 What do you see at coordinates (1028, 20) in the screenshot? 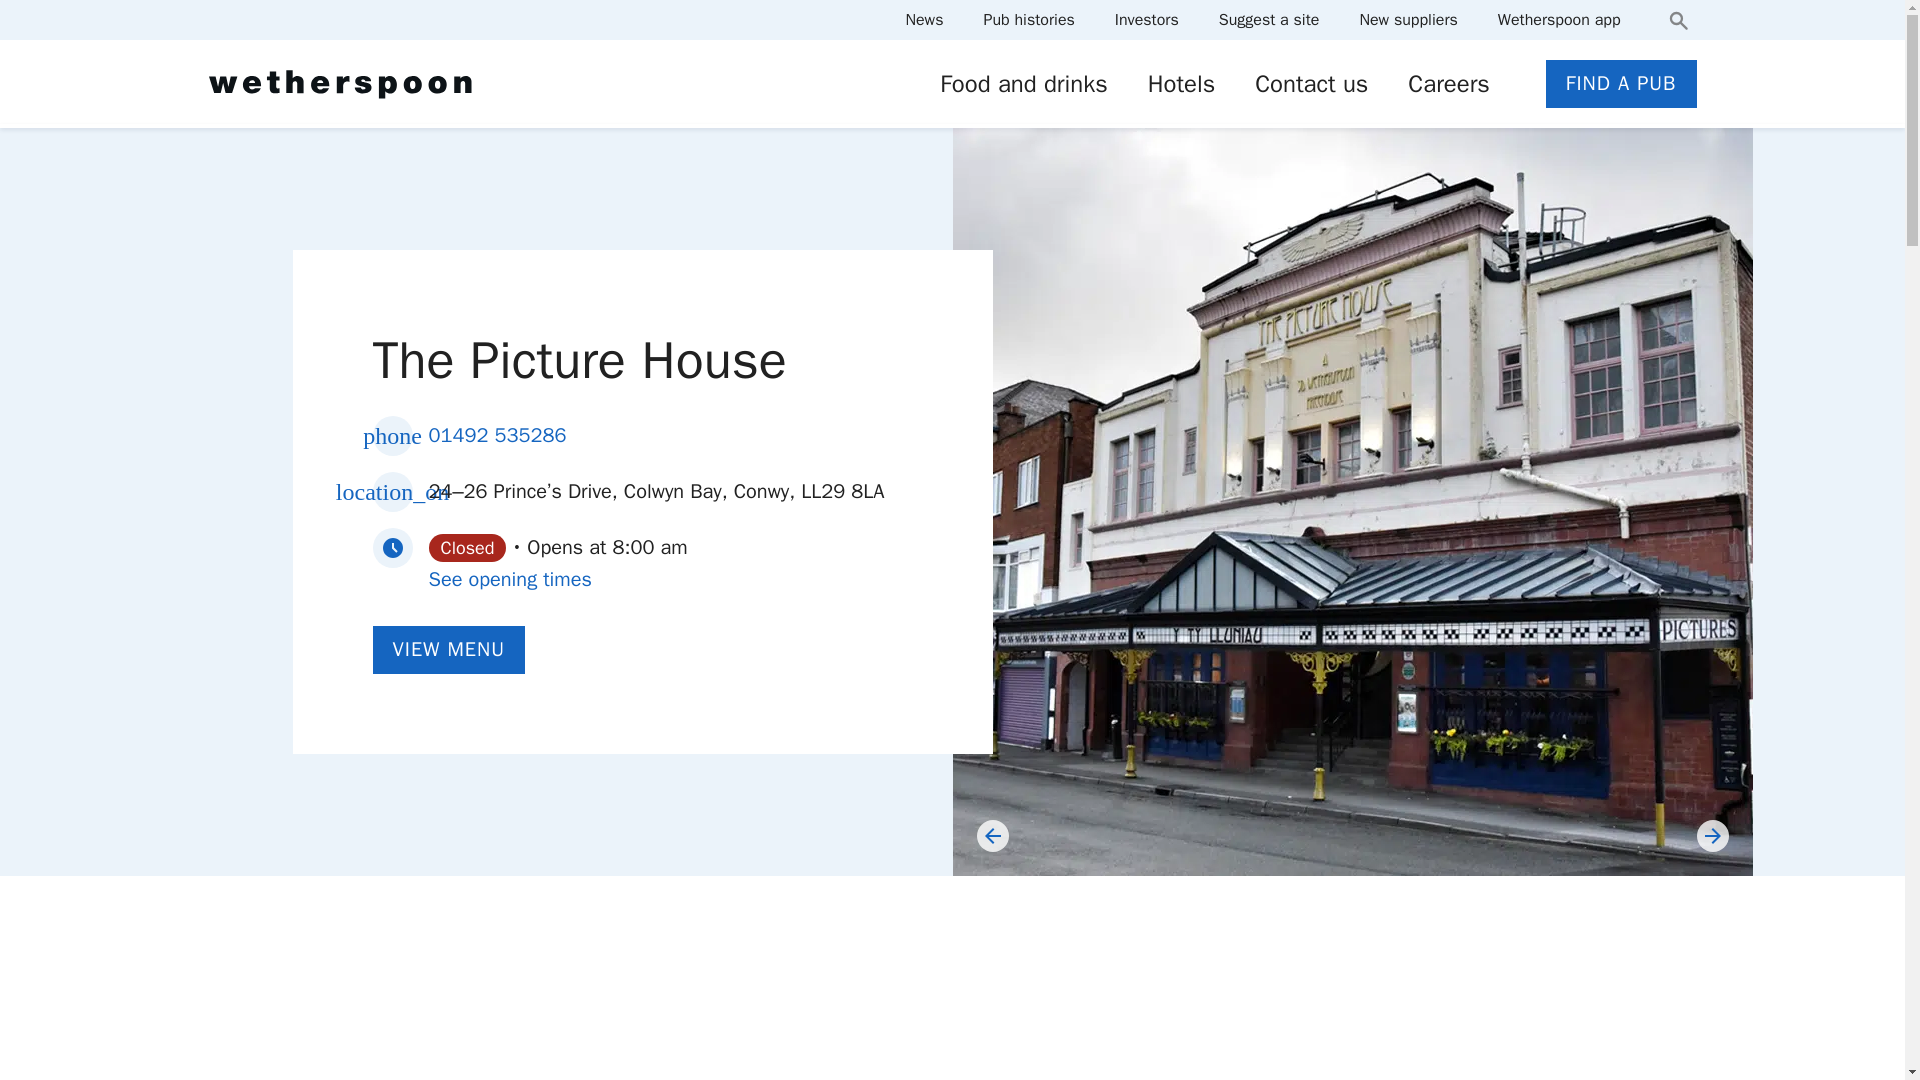
I see `Pub histories` at bounding box center [1028, 20].